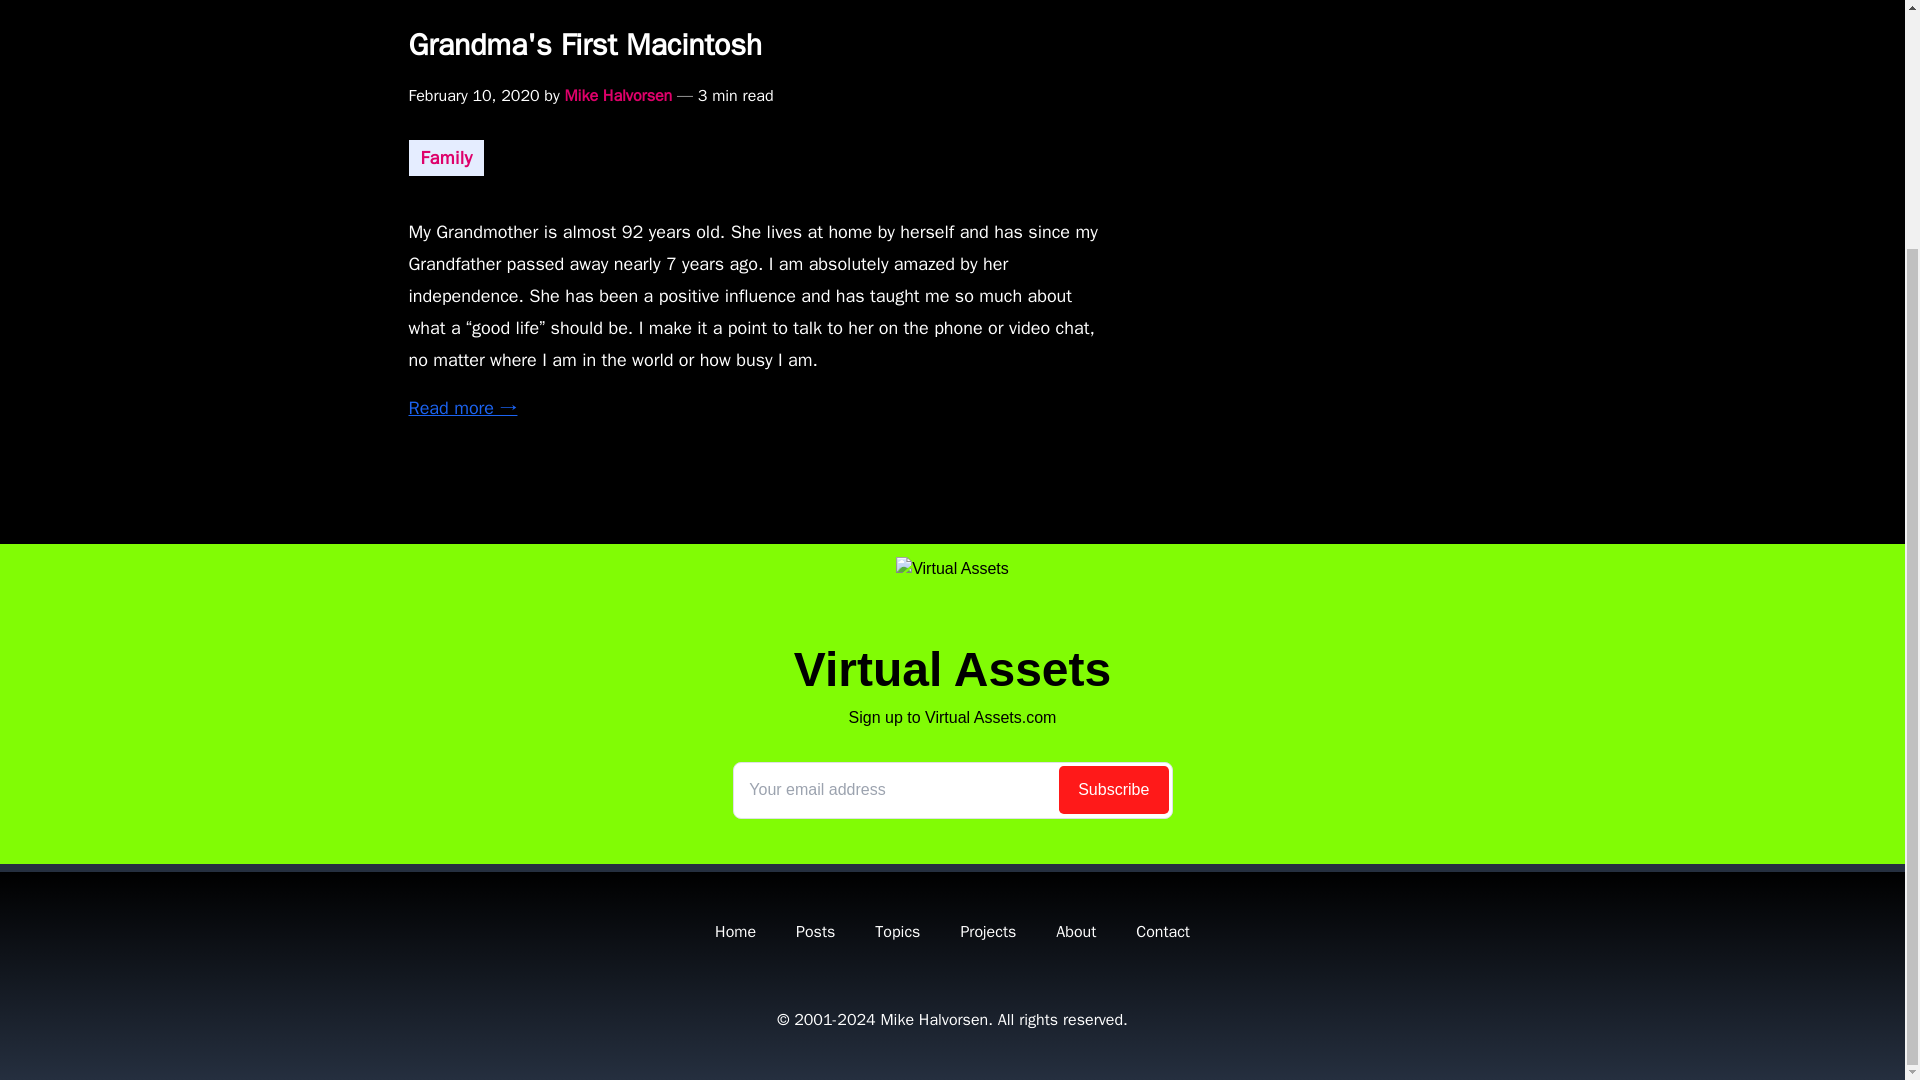  I want to click on Family, so click(446, 158).